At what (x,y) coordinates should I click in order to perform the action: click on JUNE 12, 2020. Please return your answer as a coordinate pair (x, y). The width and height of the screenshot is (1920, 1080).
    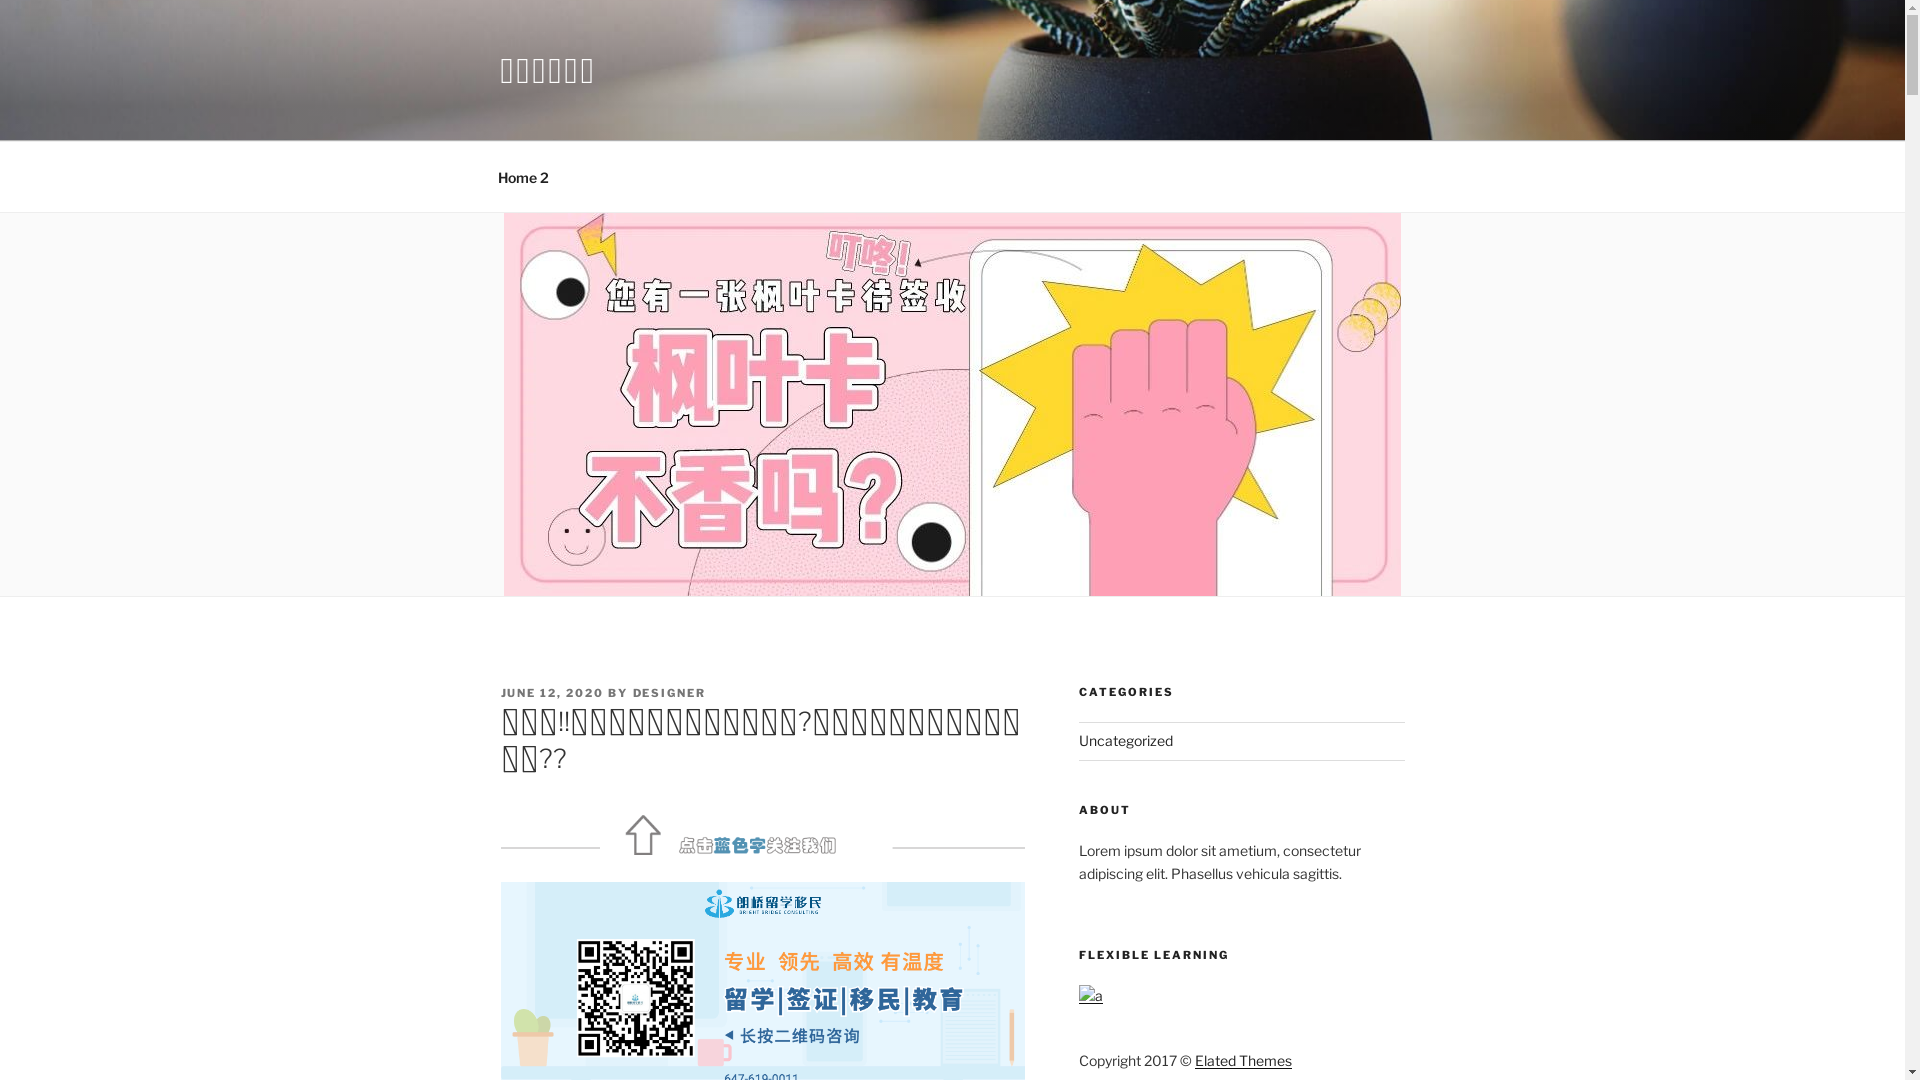
    Looking at the image, I should click on (552, 693).